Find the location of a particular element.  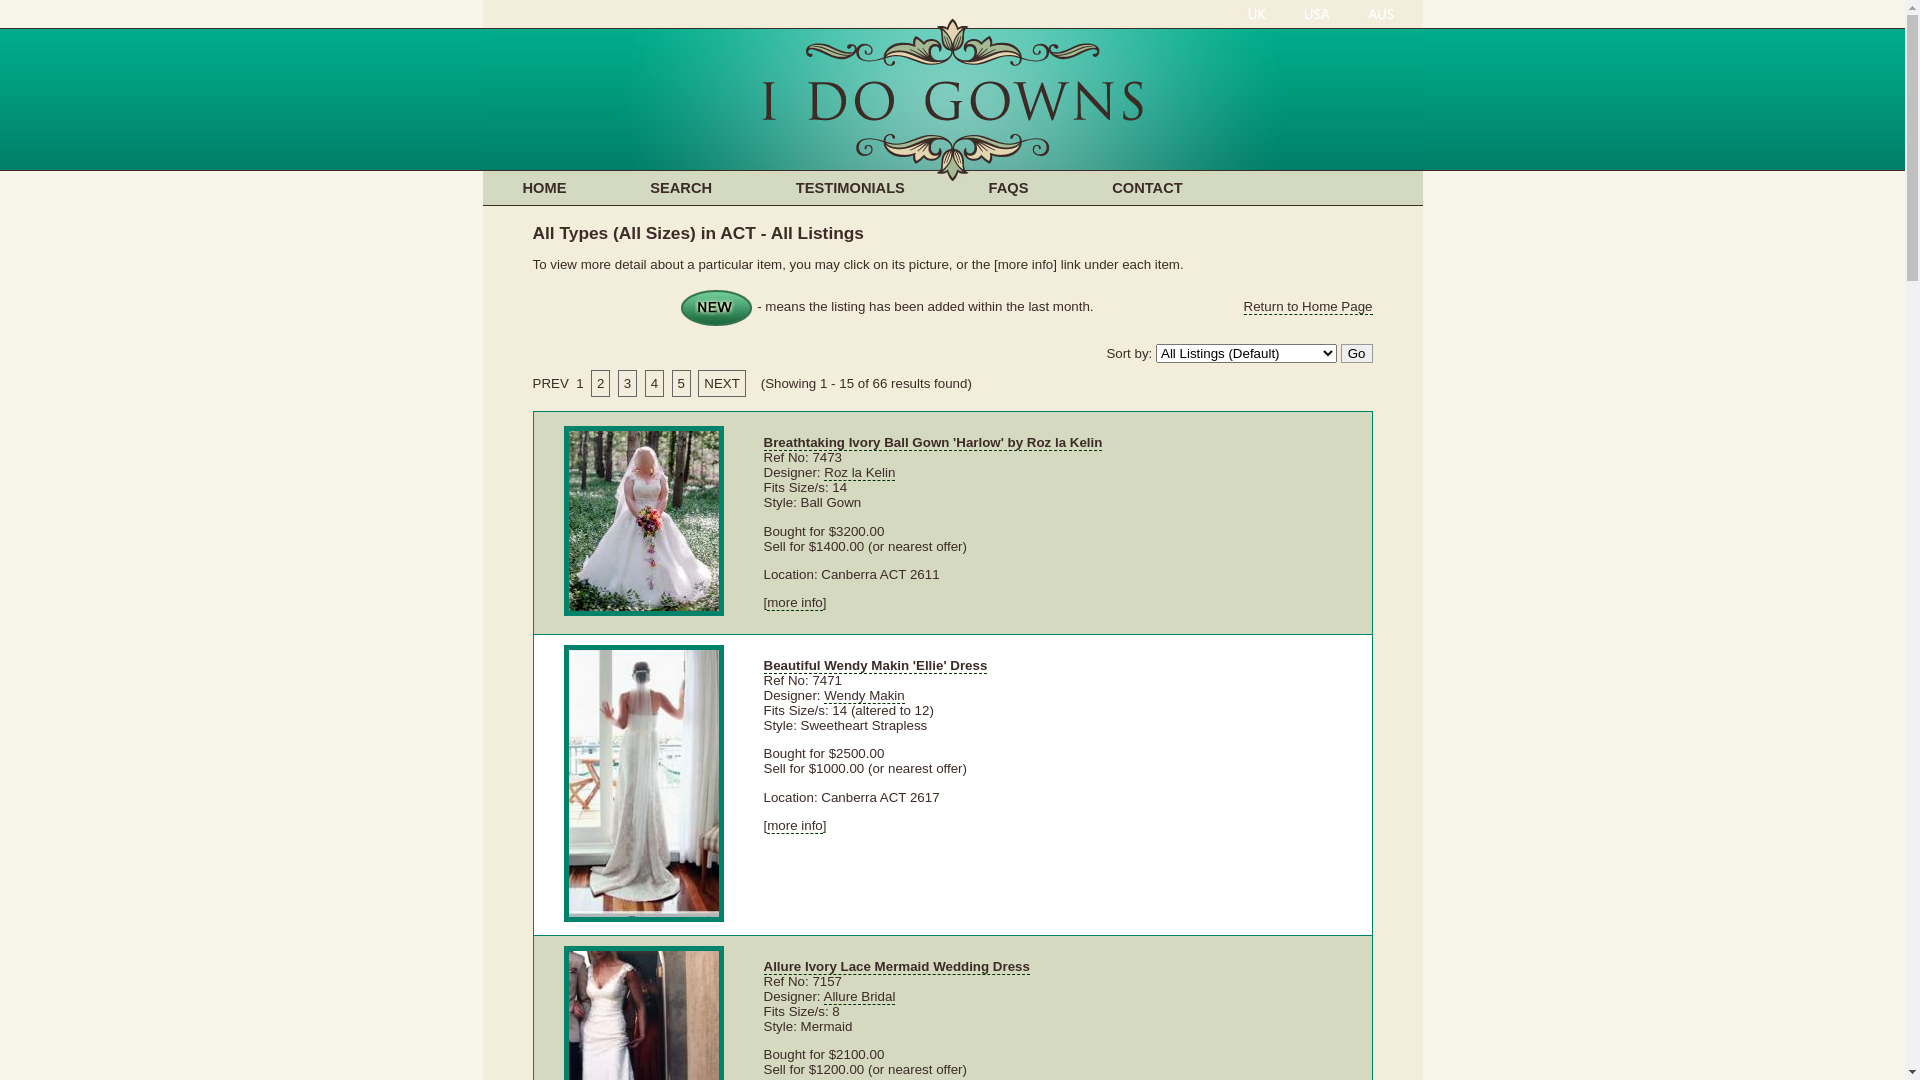

more info is located at coordinates (795, 603).